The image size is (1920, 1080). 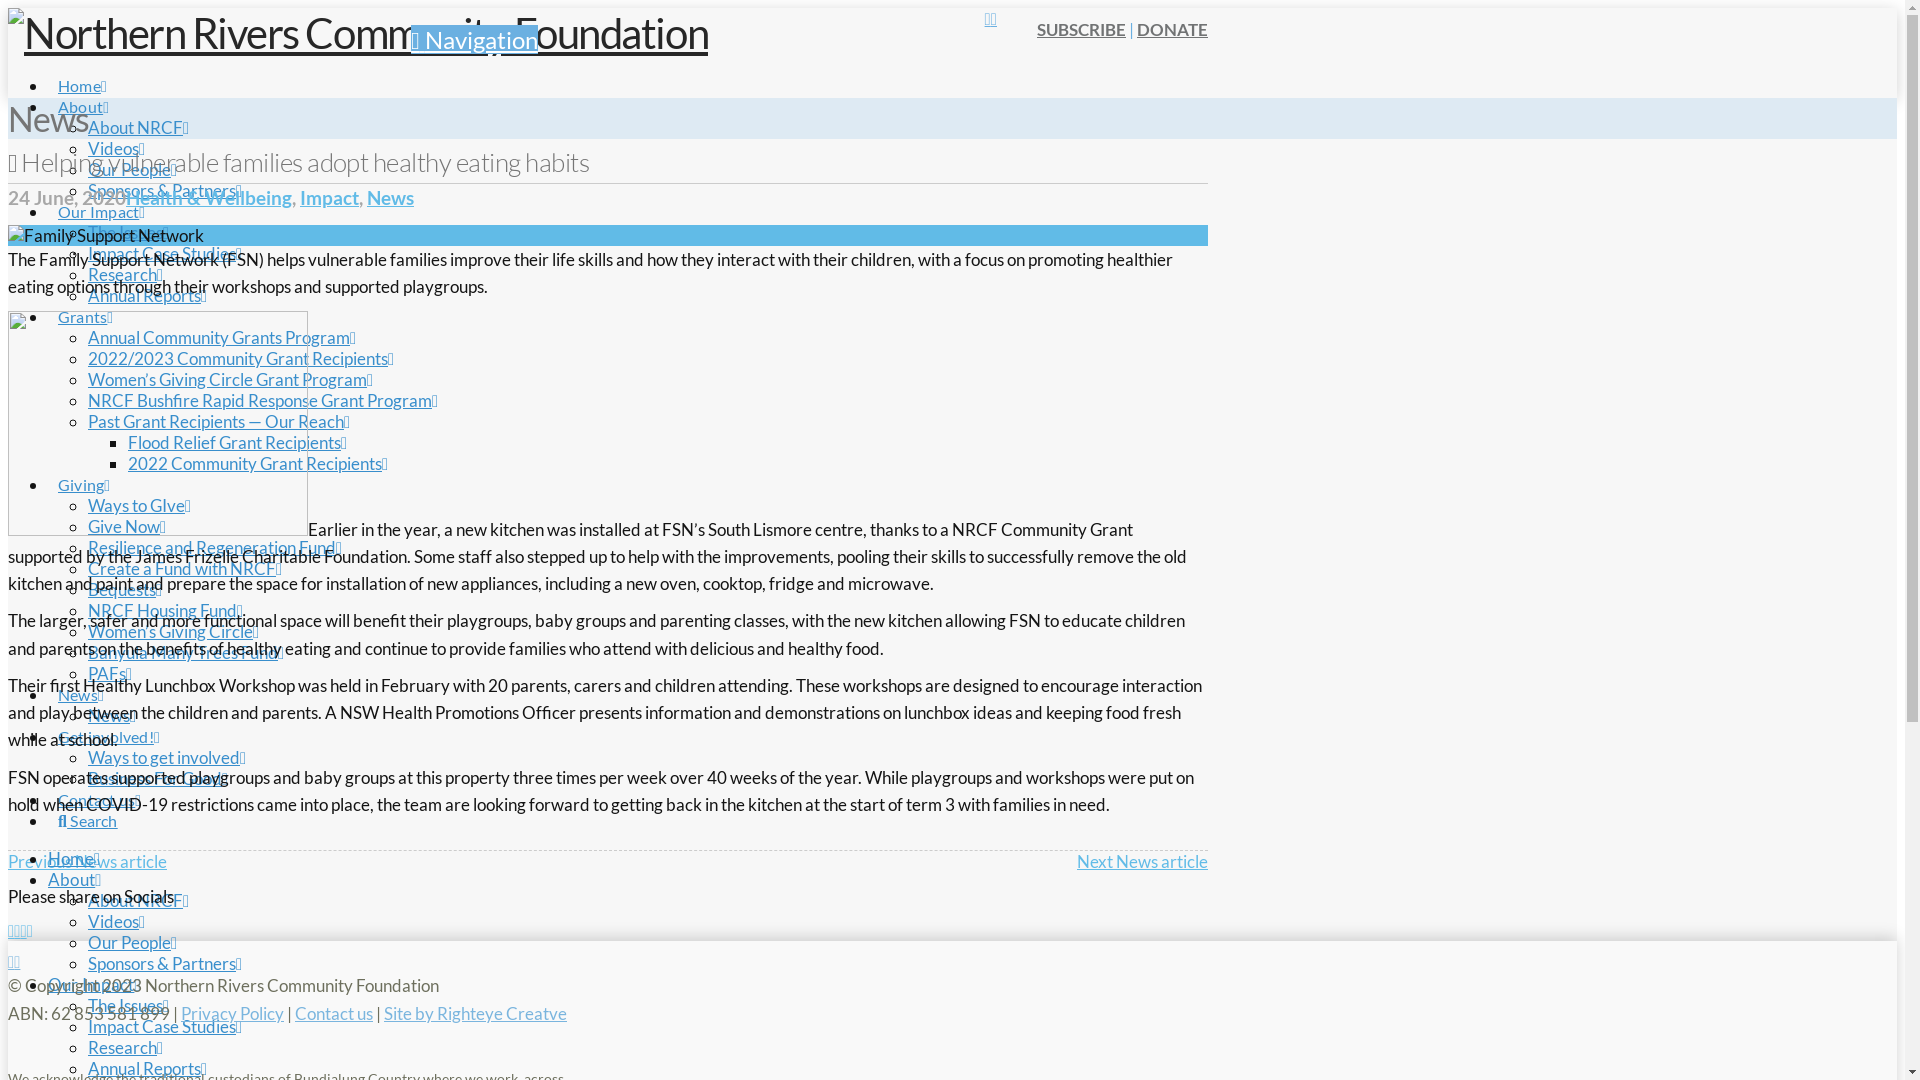 I want to click on DONATE, so click(x=1172, y=30).